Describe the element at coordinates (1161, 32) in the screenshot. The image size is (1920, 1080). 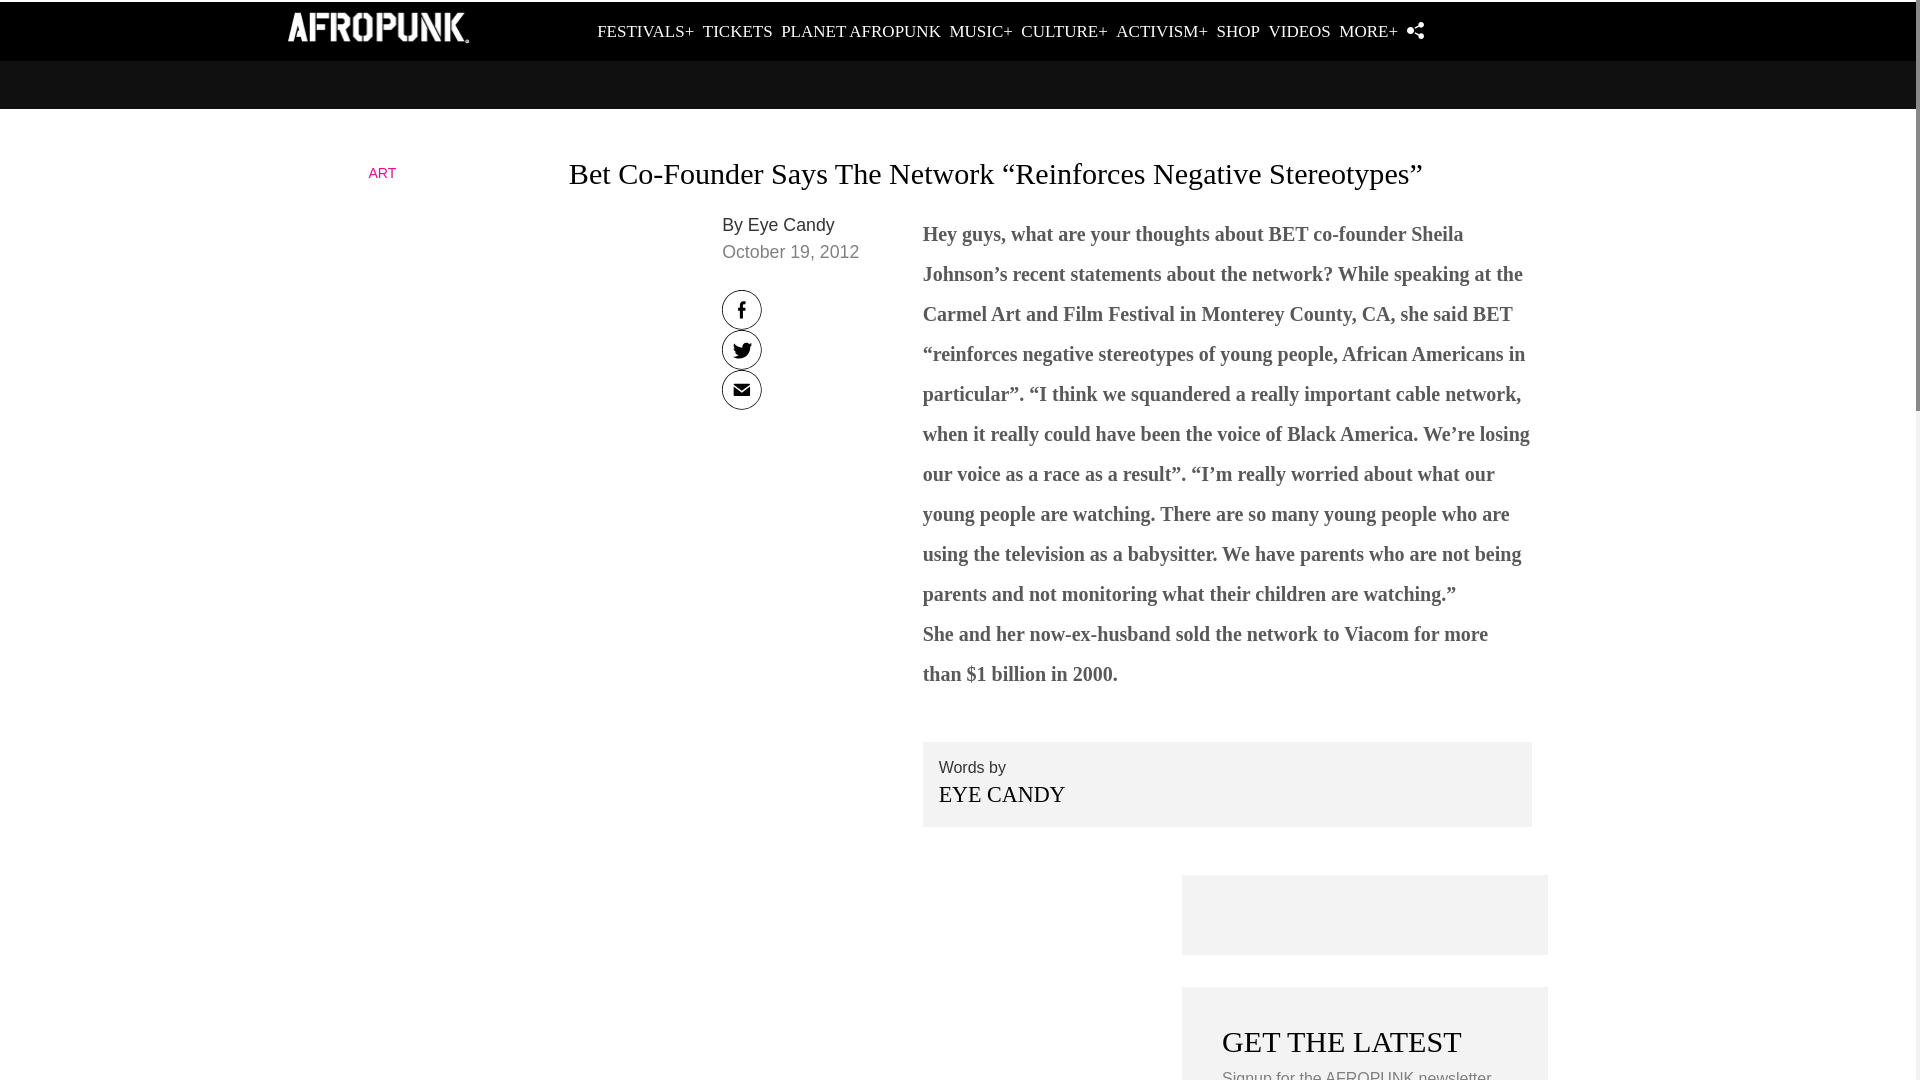
I see `ACTIVISM` at that location.